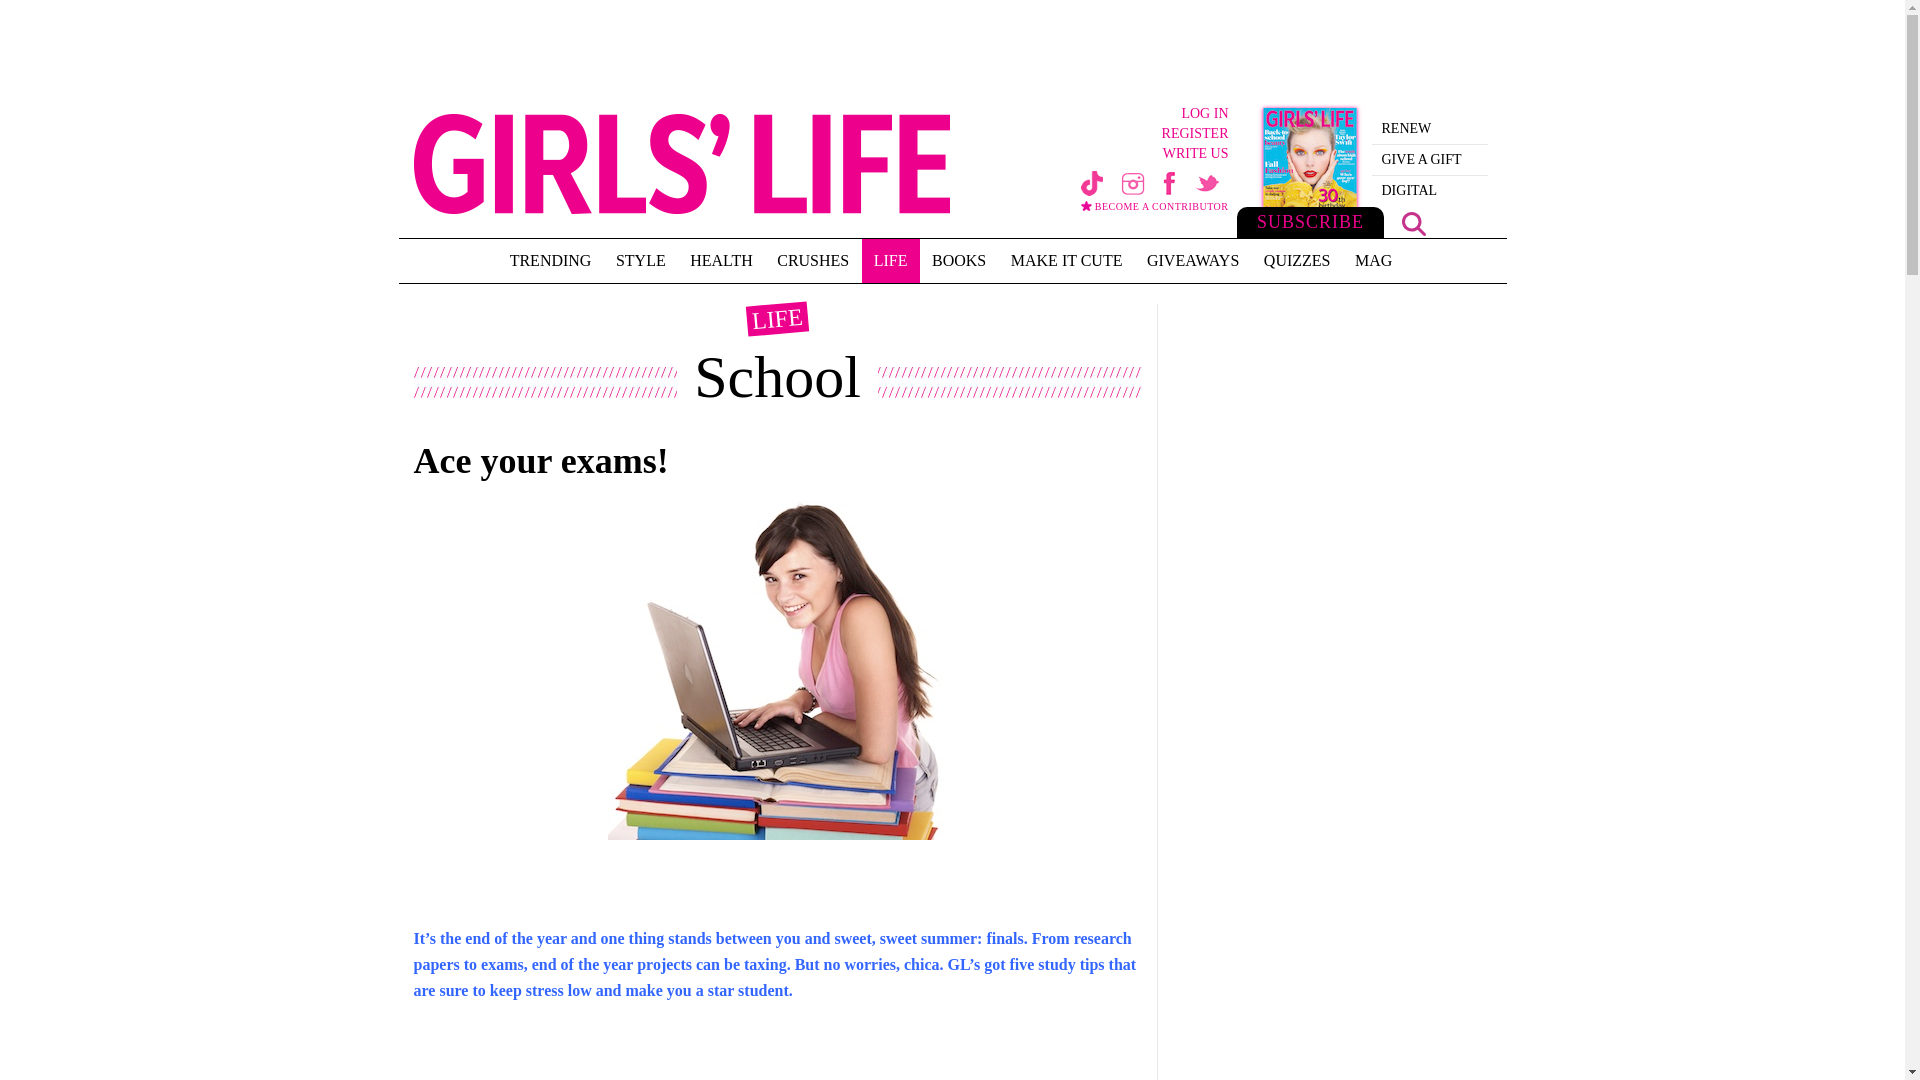 The height and width of the screenshot is (1080, 1920). I want to click on BECOME A CONTRIBUTOR, so click(1154, 212).